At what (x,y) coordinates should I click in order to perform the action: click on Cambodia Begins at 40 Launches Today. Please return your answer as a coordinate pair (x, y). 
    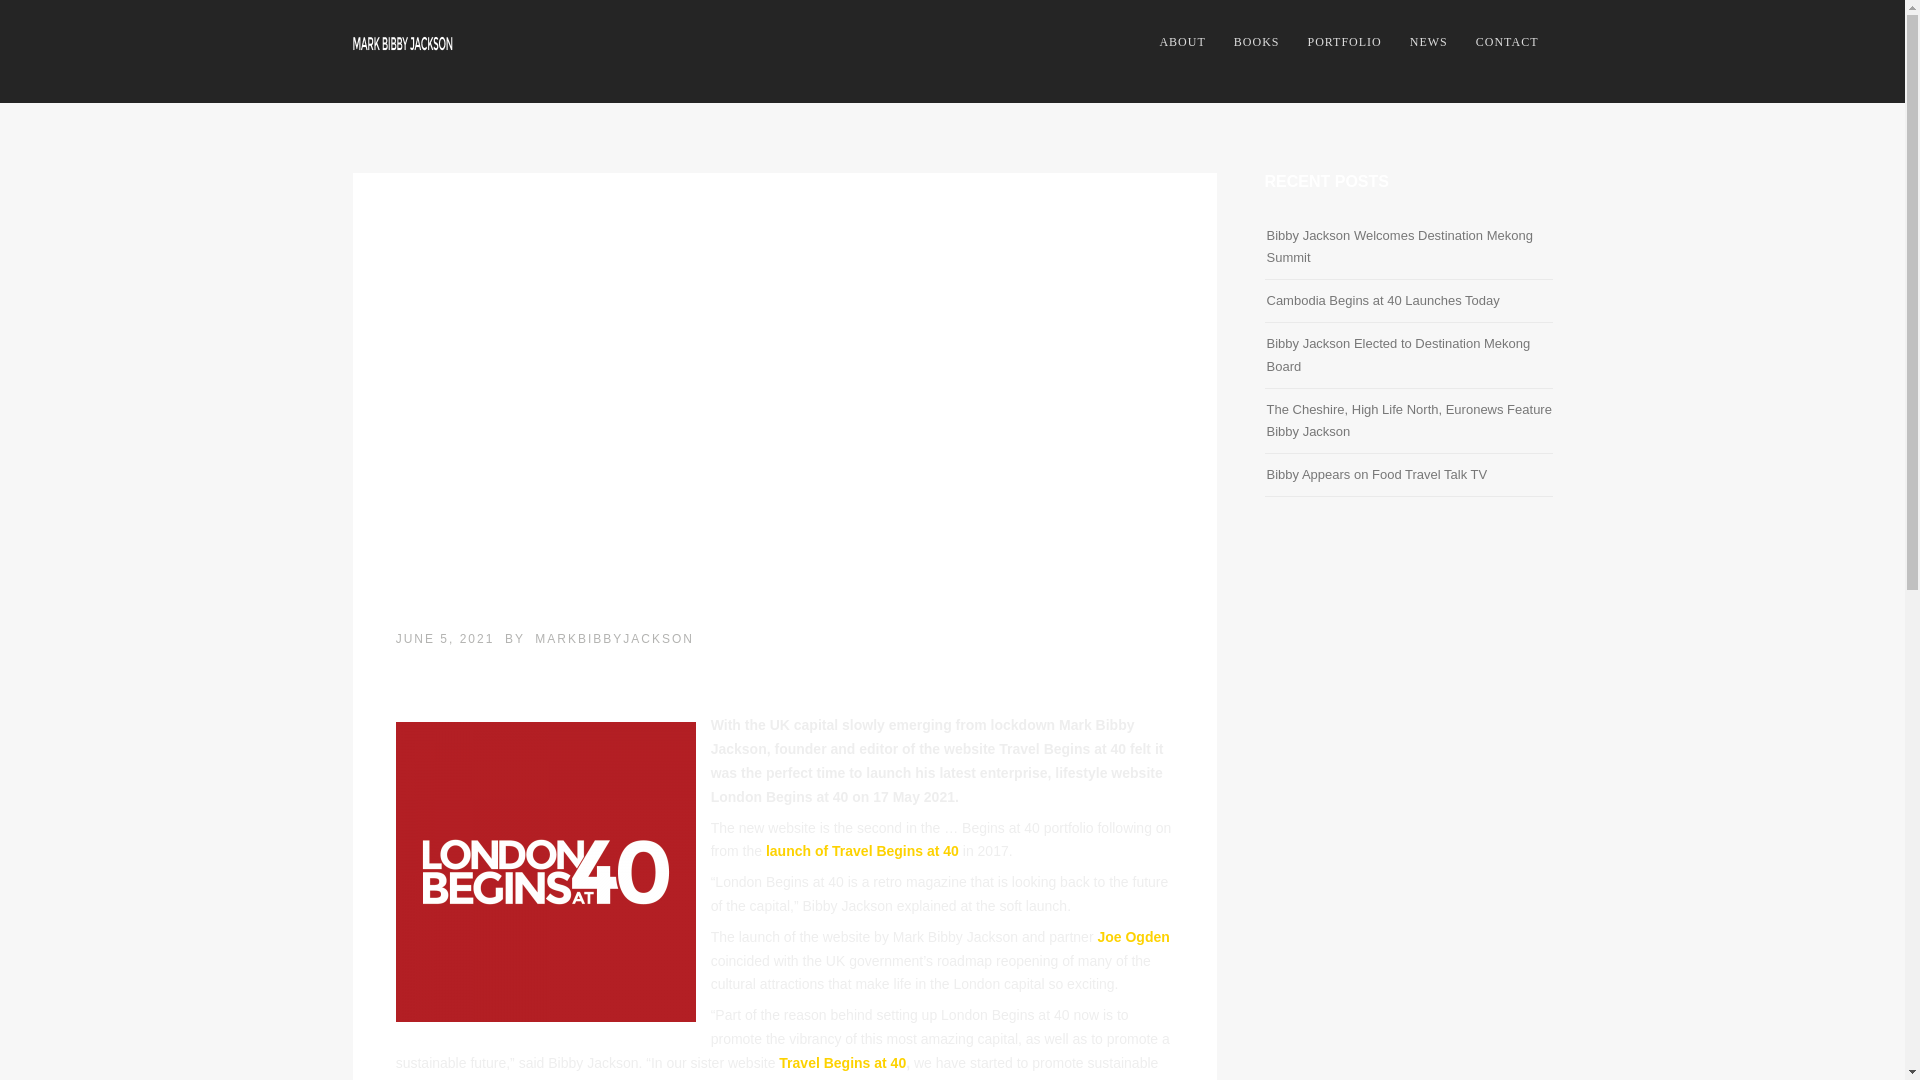
    Looking at the image, I should click on (1382, 300).